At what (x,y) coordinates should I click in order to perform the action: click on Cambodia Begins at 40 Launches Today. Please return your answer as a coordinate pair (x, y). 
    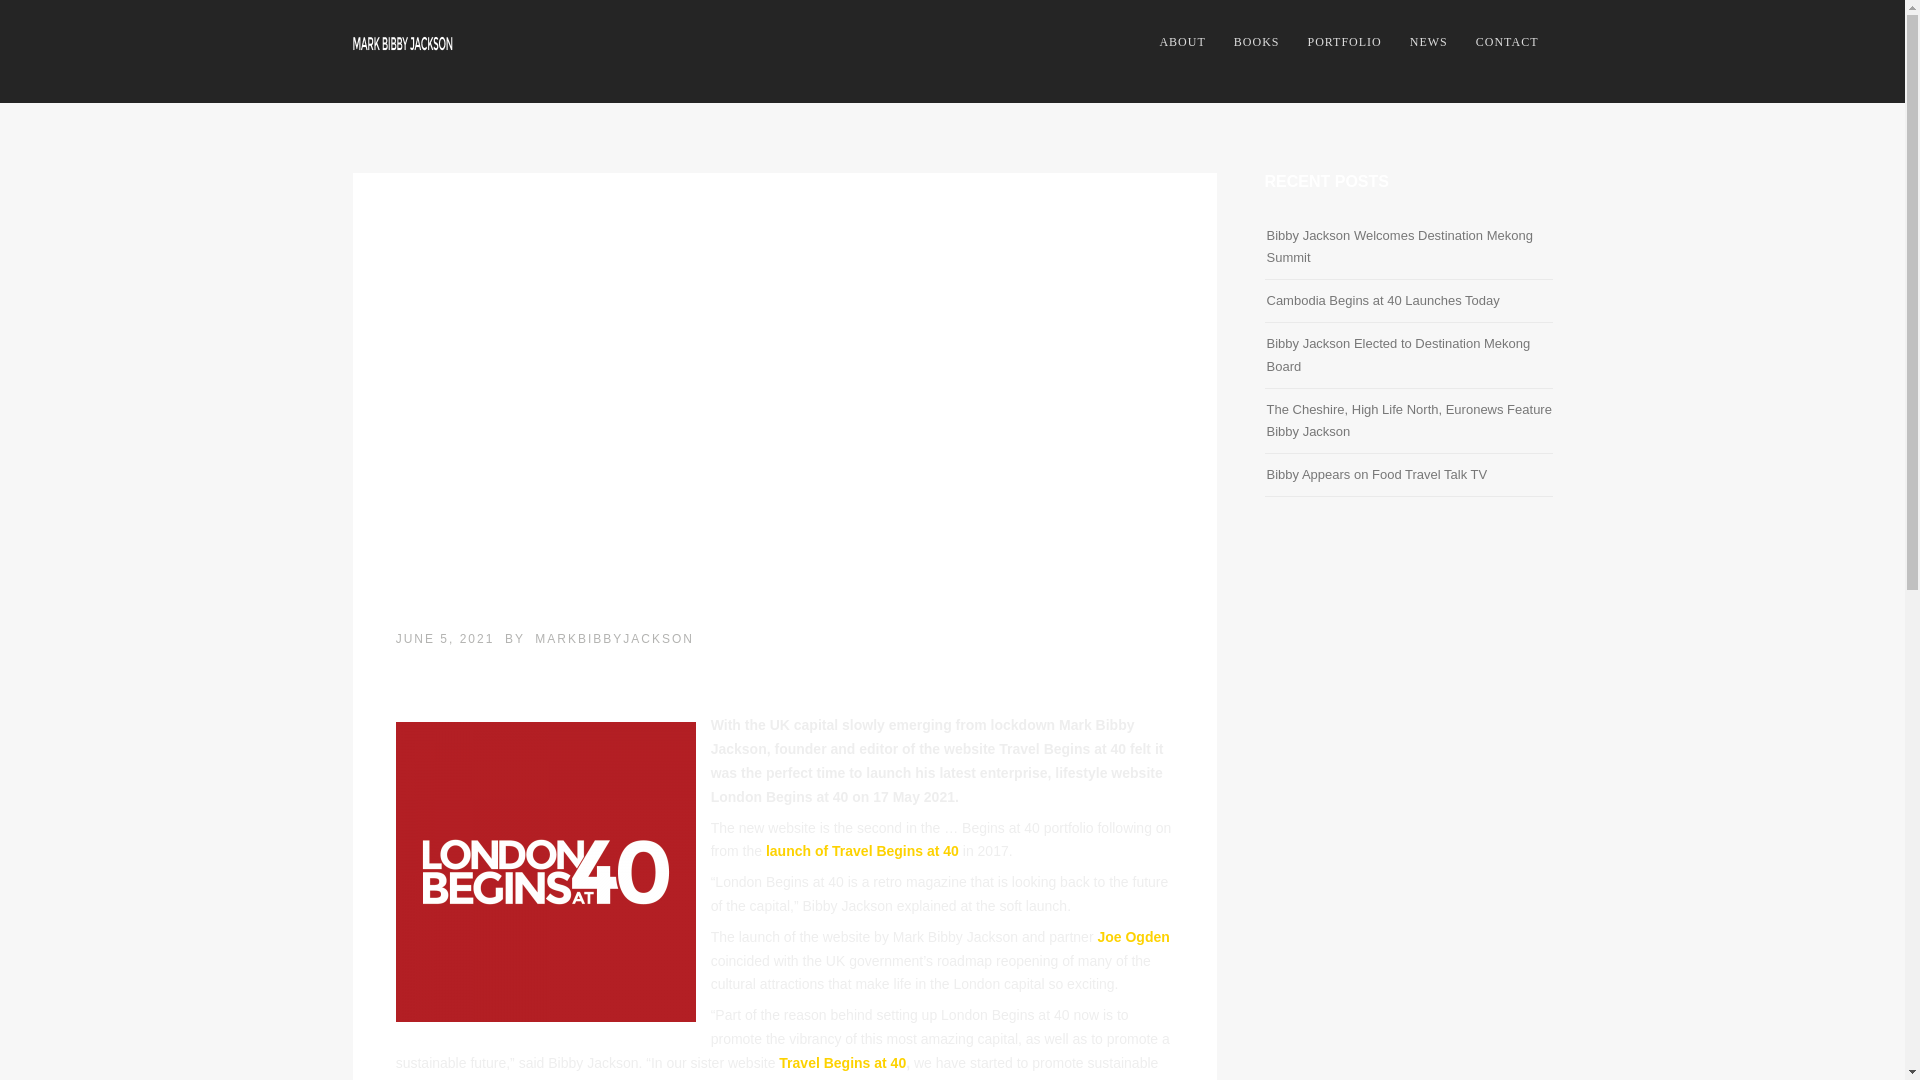
    Looking at the image, I should click on (1382, 300).